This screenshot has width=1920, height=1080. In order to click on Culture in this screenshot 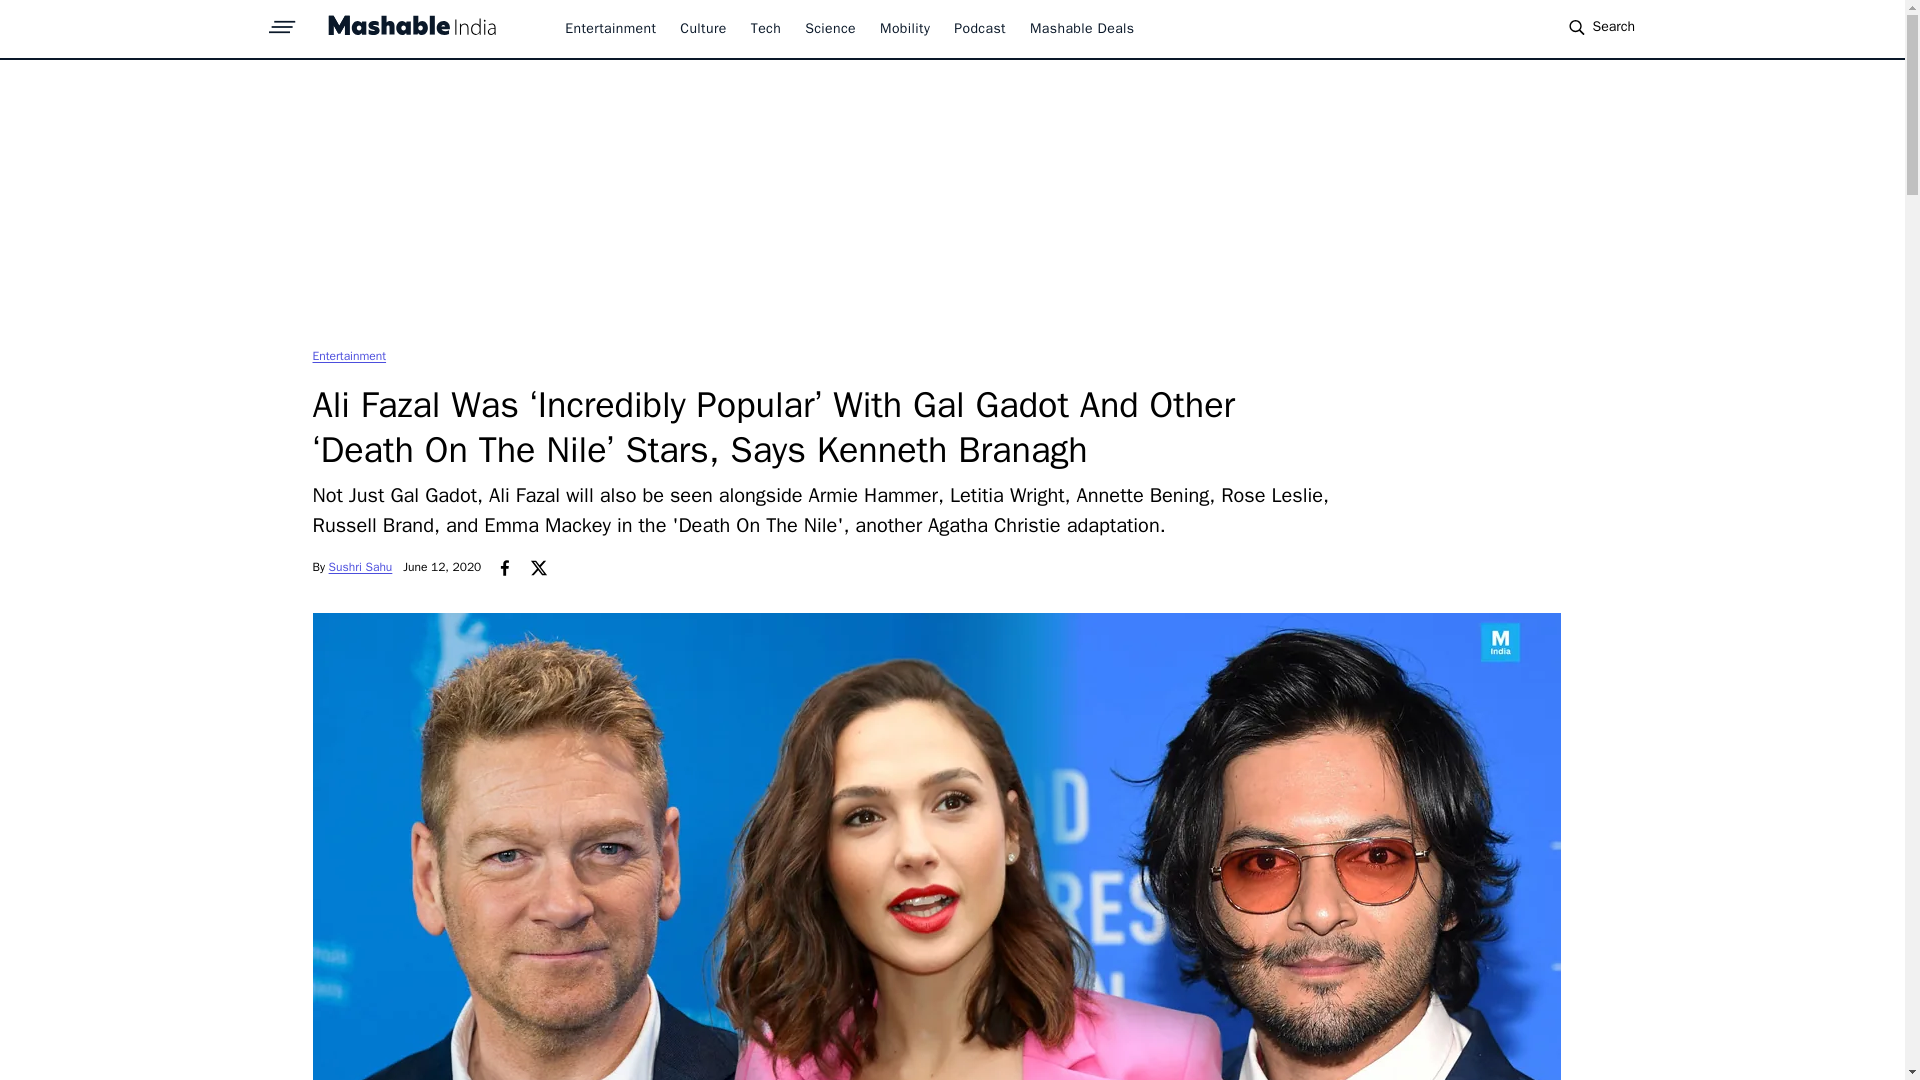, I will do `click(702, 28)`.